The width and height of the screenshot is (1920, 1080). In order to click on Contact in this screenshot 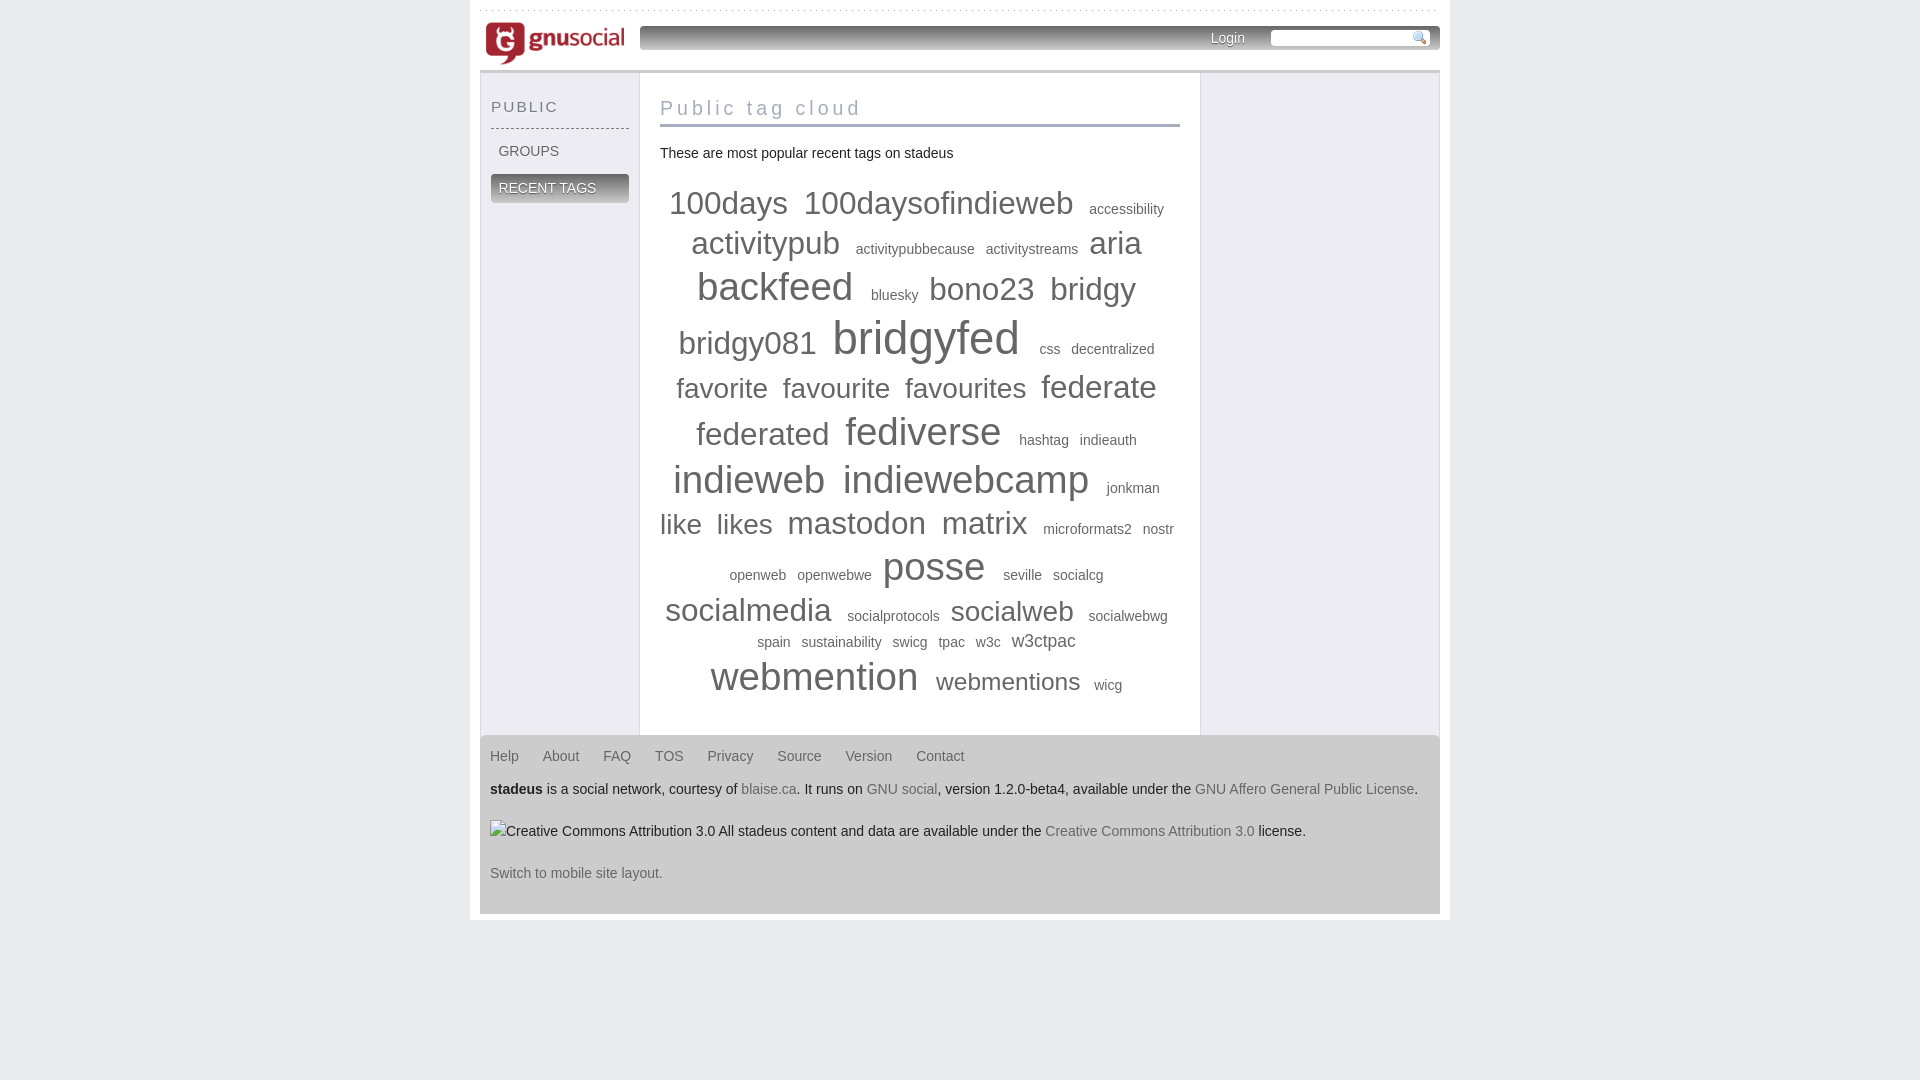, I will do `click(940, 756)`.